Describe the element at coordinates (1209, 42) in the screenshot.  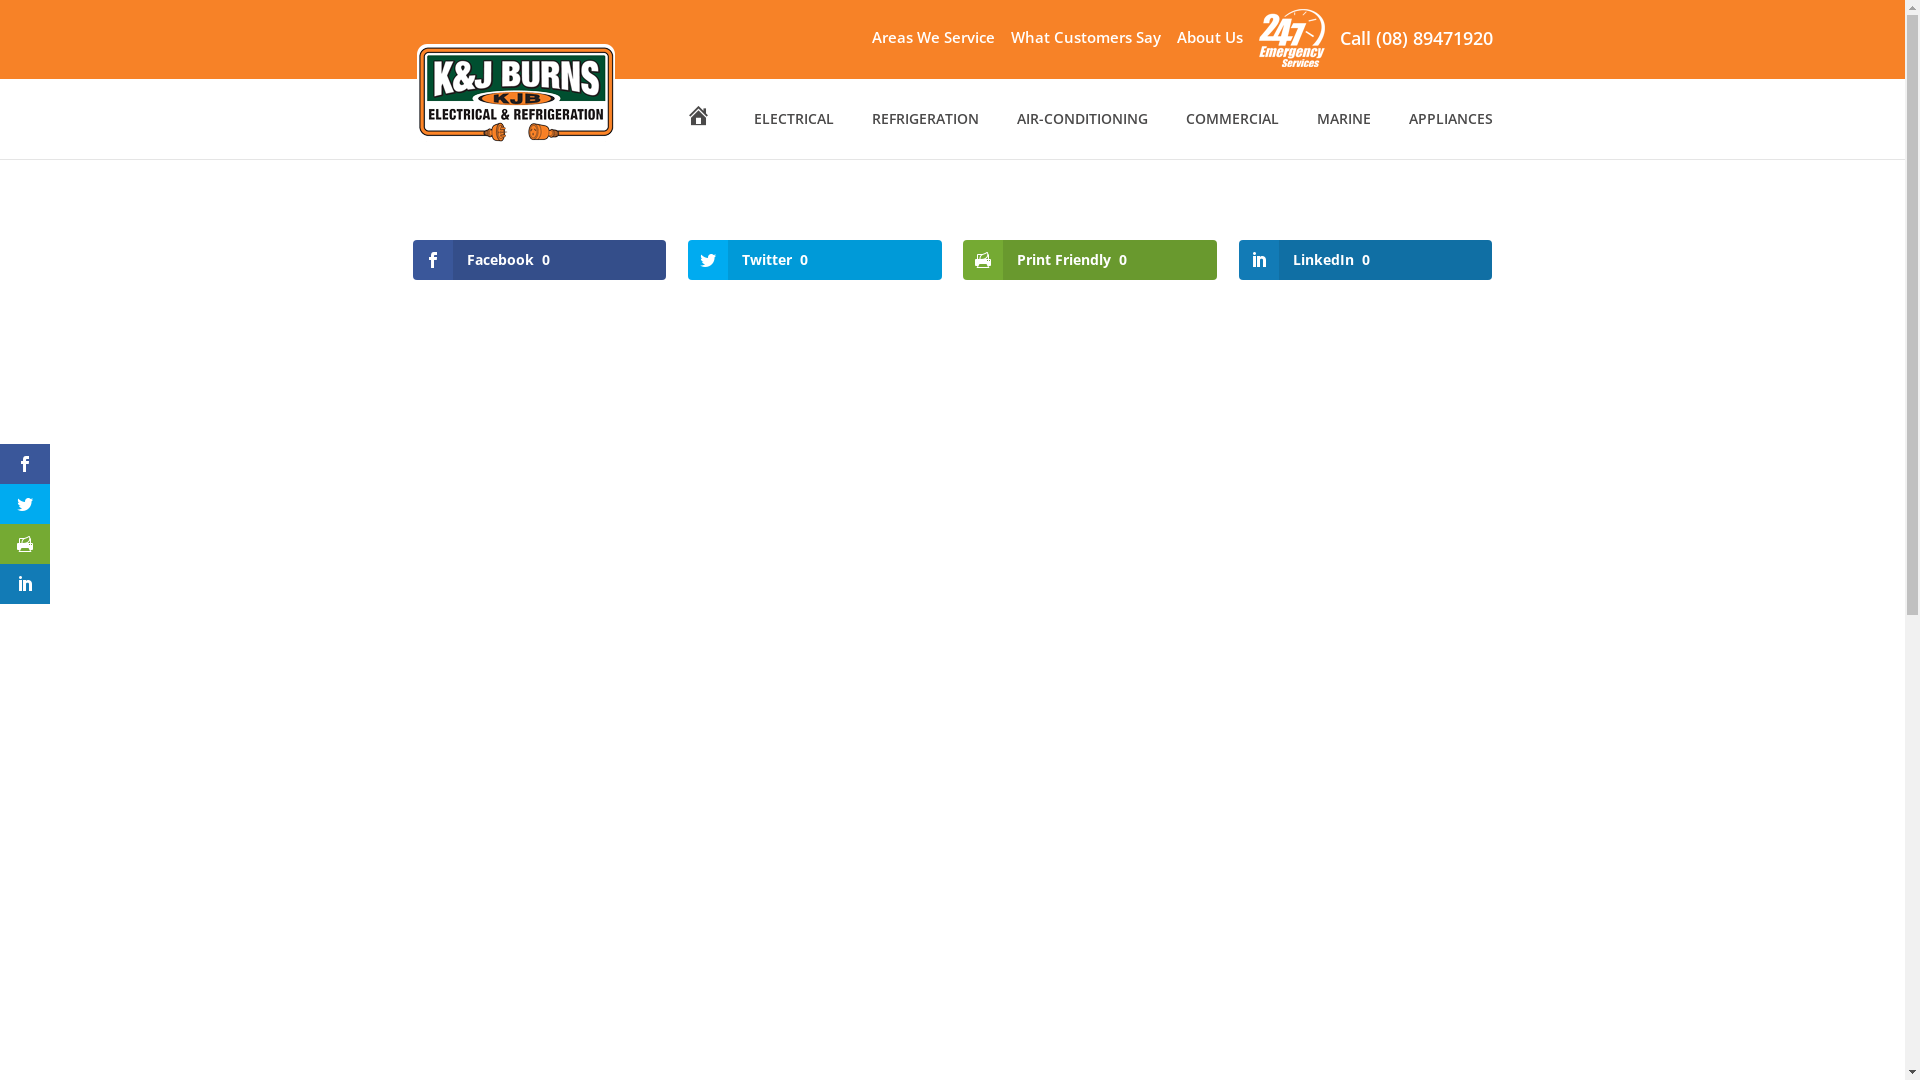
I see `About Us` at that location.